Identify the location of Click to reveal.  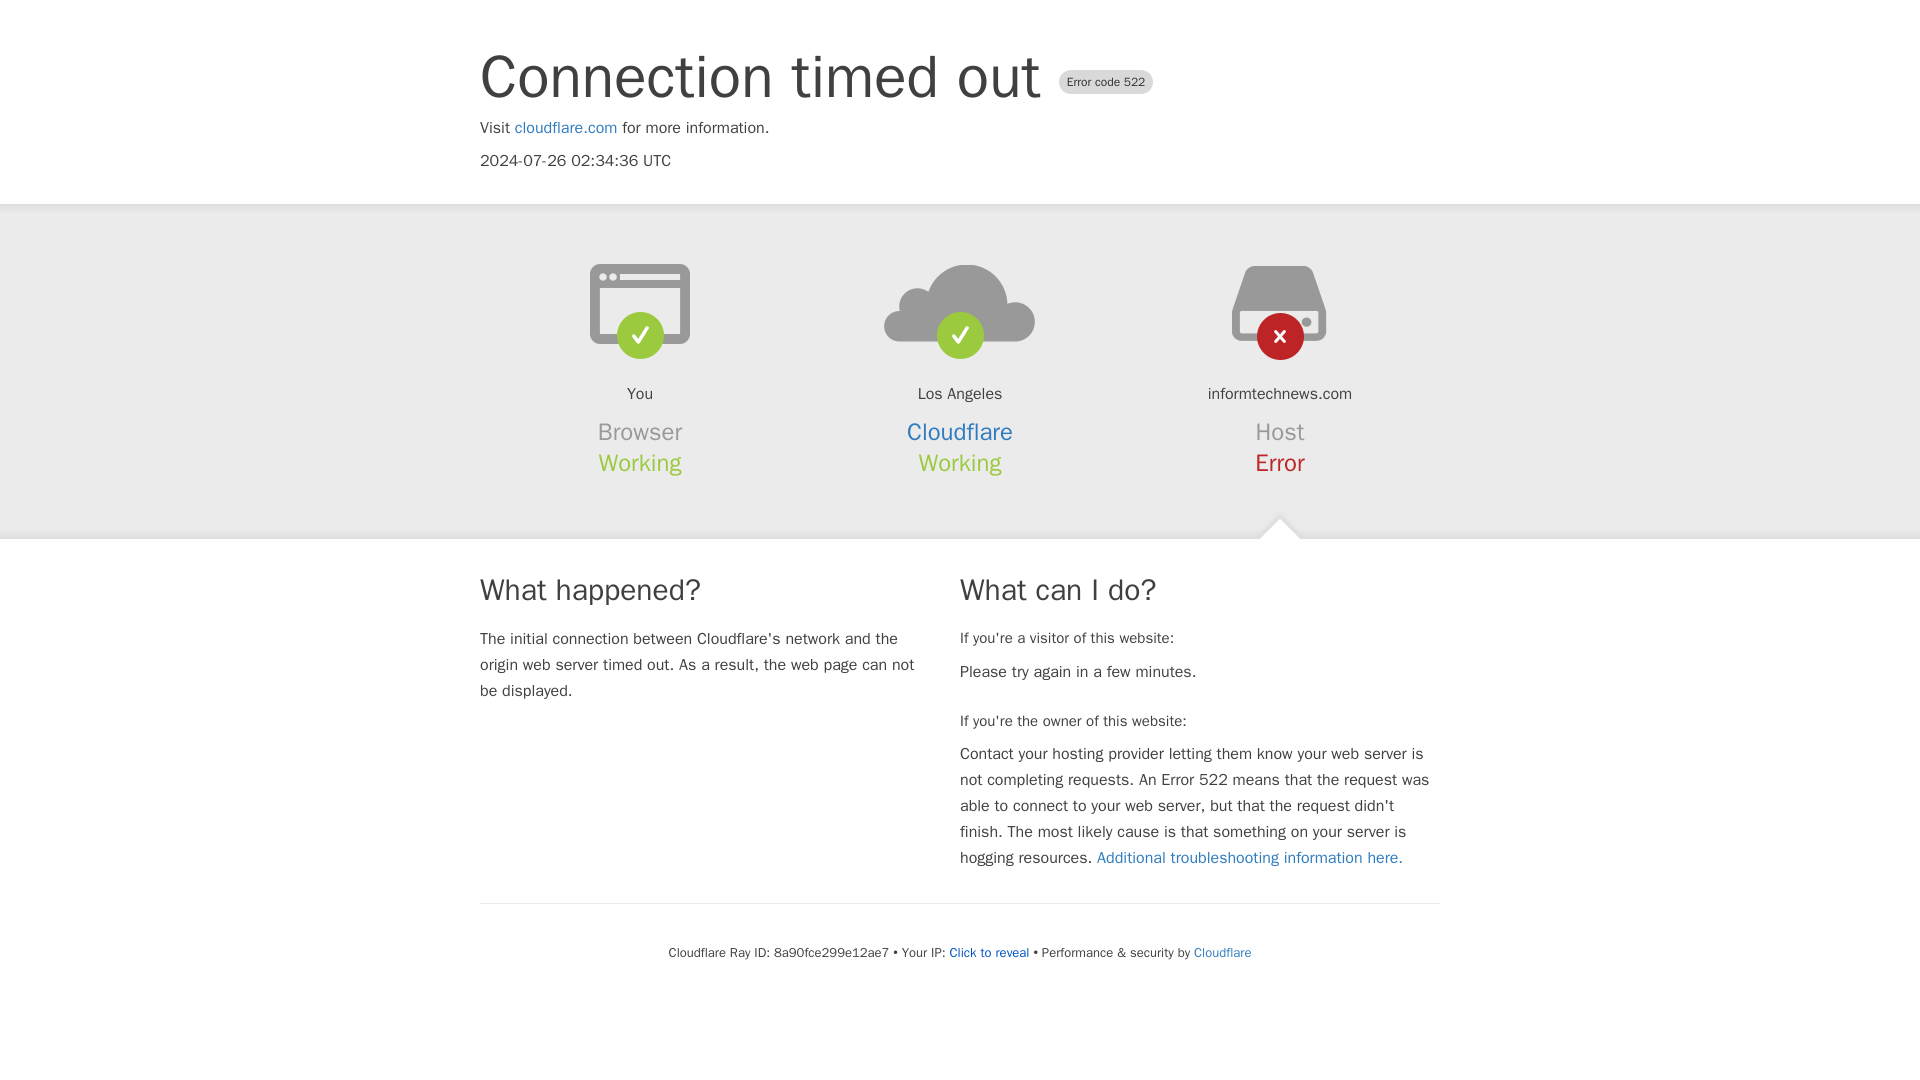
(990, 952).